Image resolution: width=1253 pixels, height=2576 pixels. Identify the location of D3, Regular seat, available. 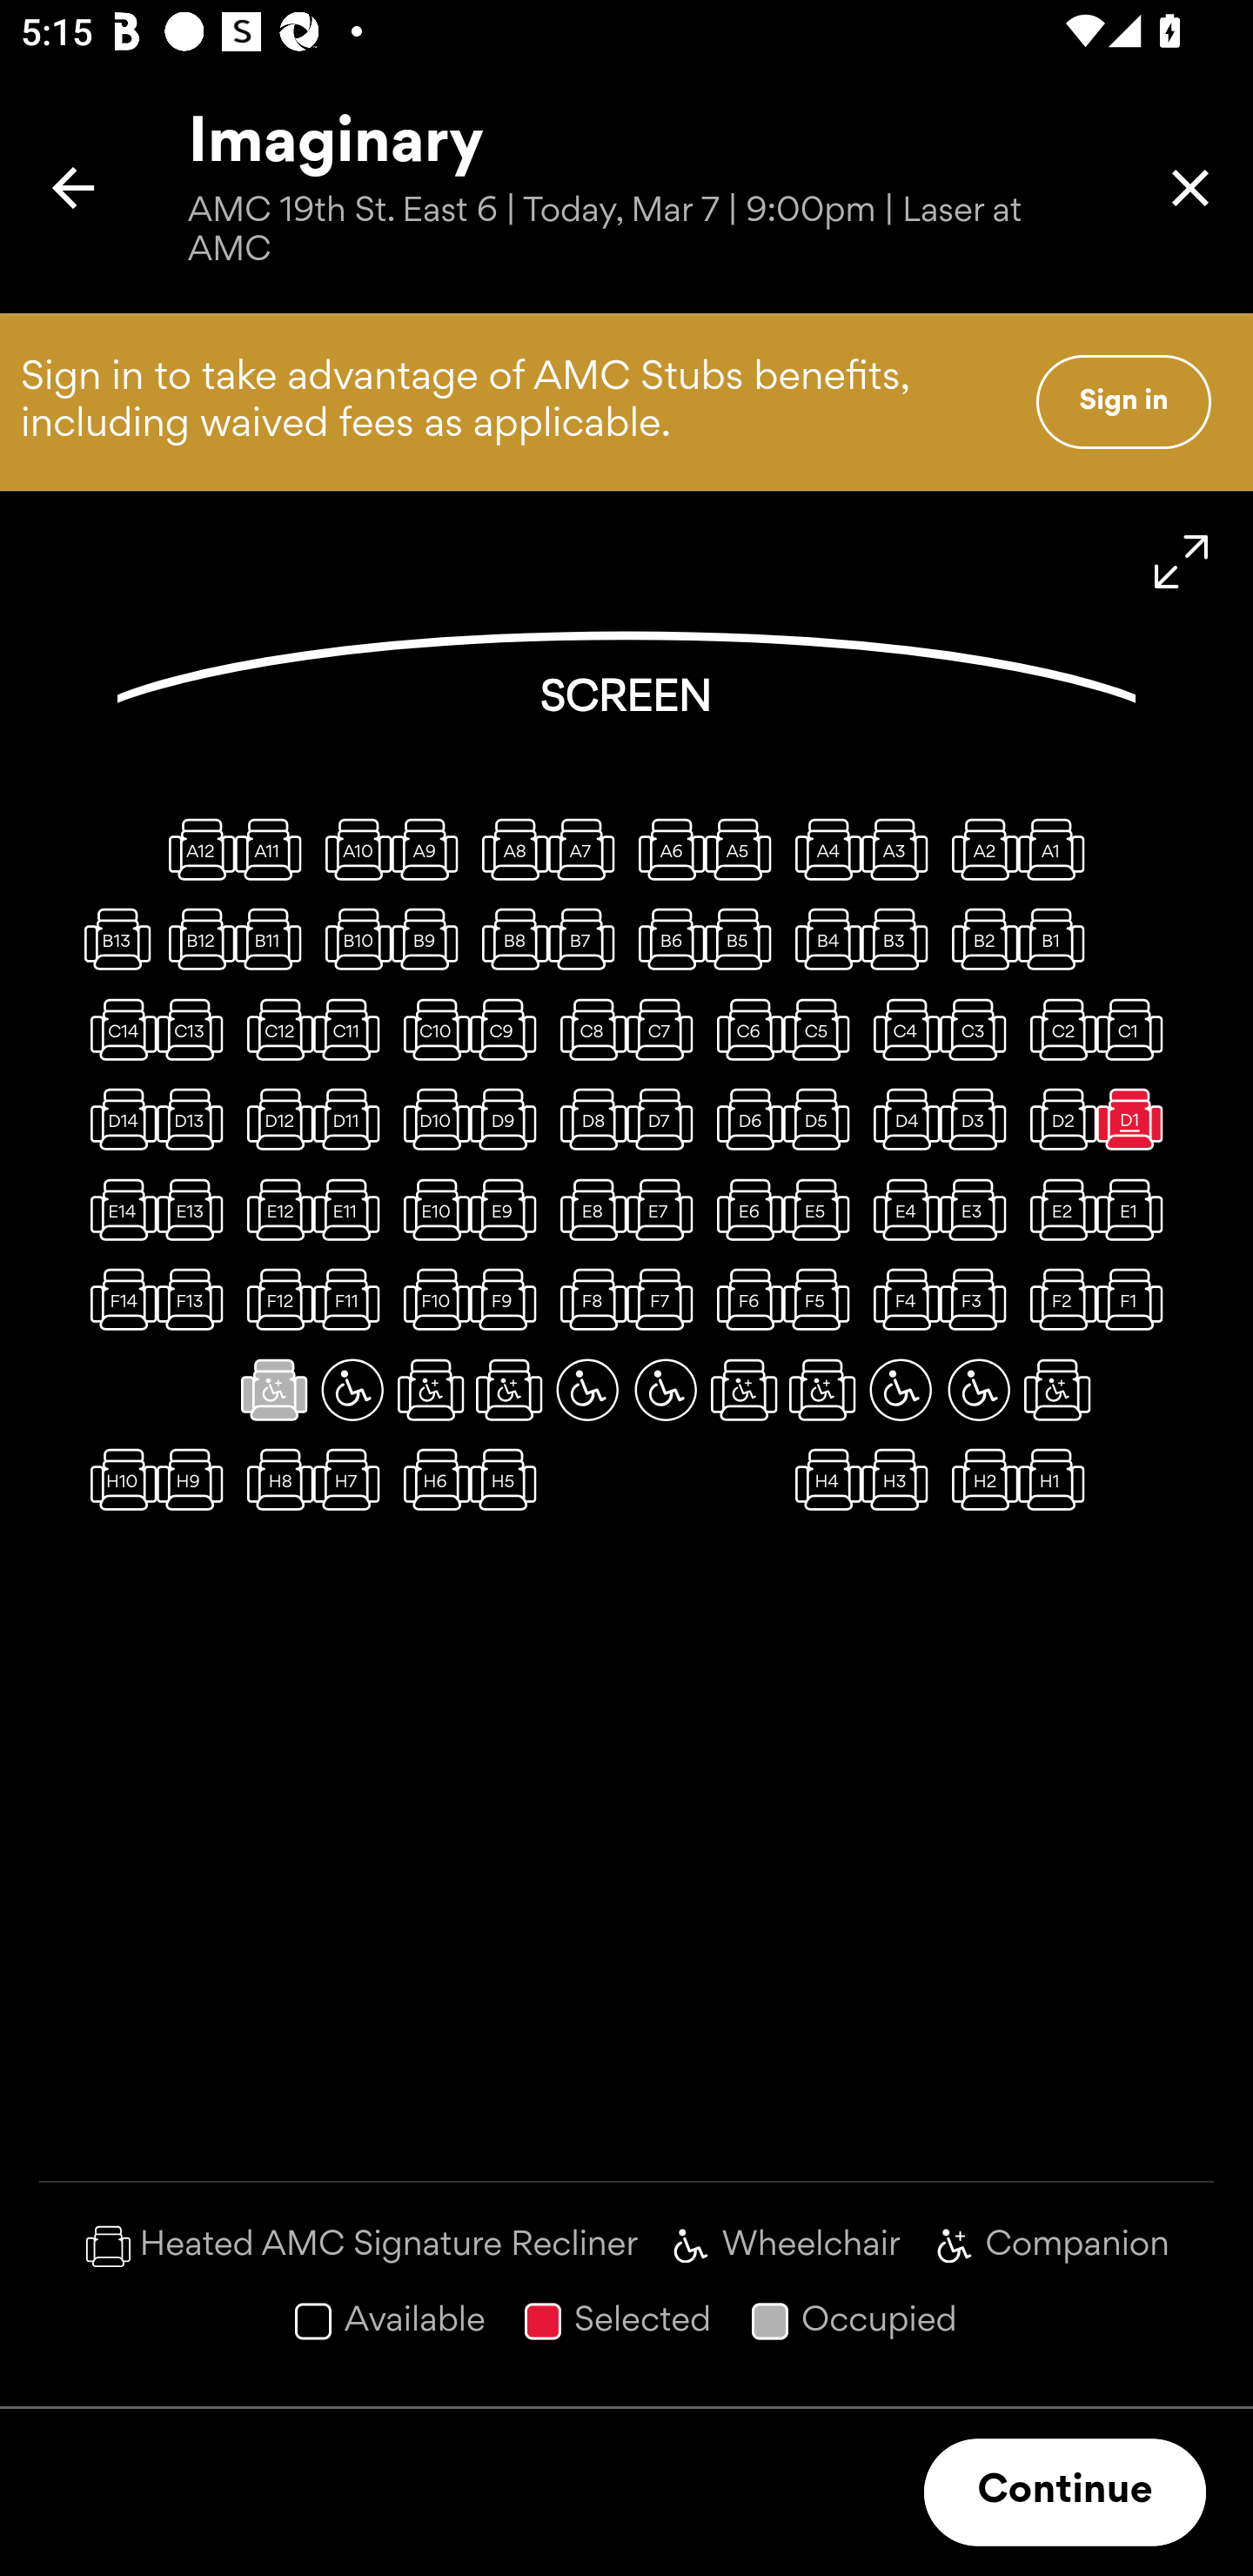
(978, 1119).